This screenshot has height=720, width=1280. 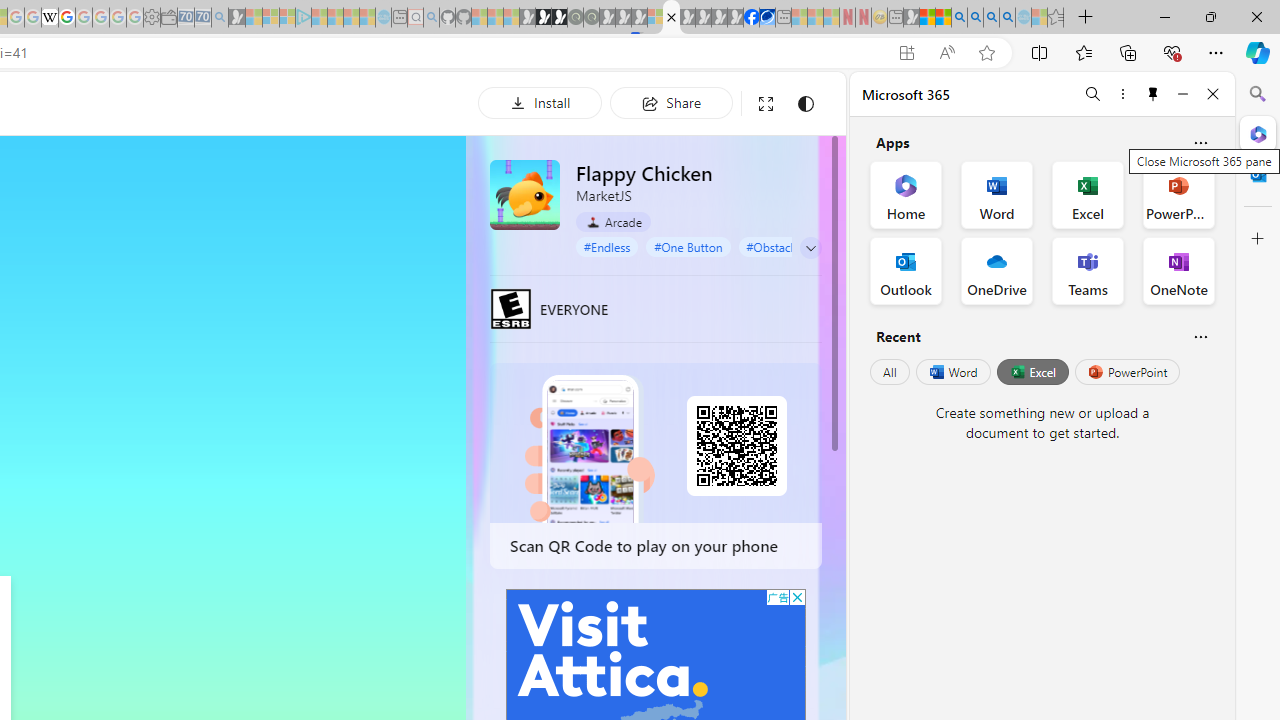 I want to click on Word Office App, so click(x=996, y=194).